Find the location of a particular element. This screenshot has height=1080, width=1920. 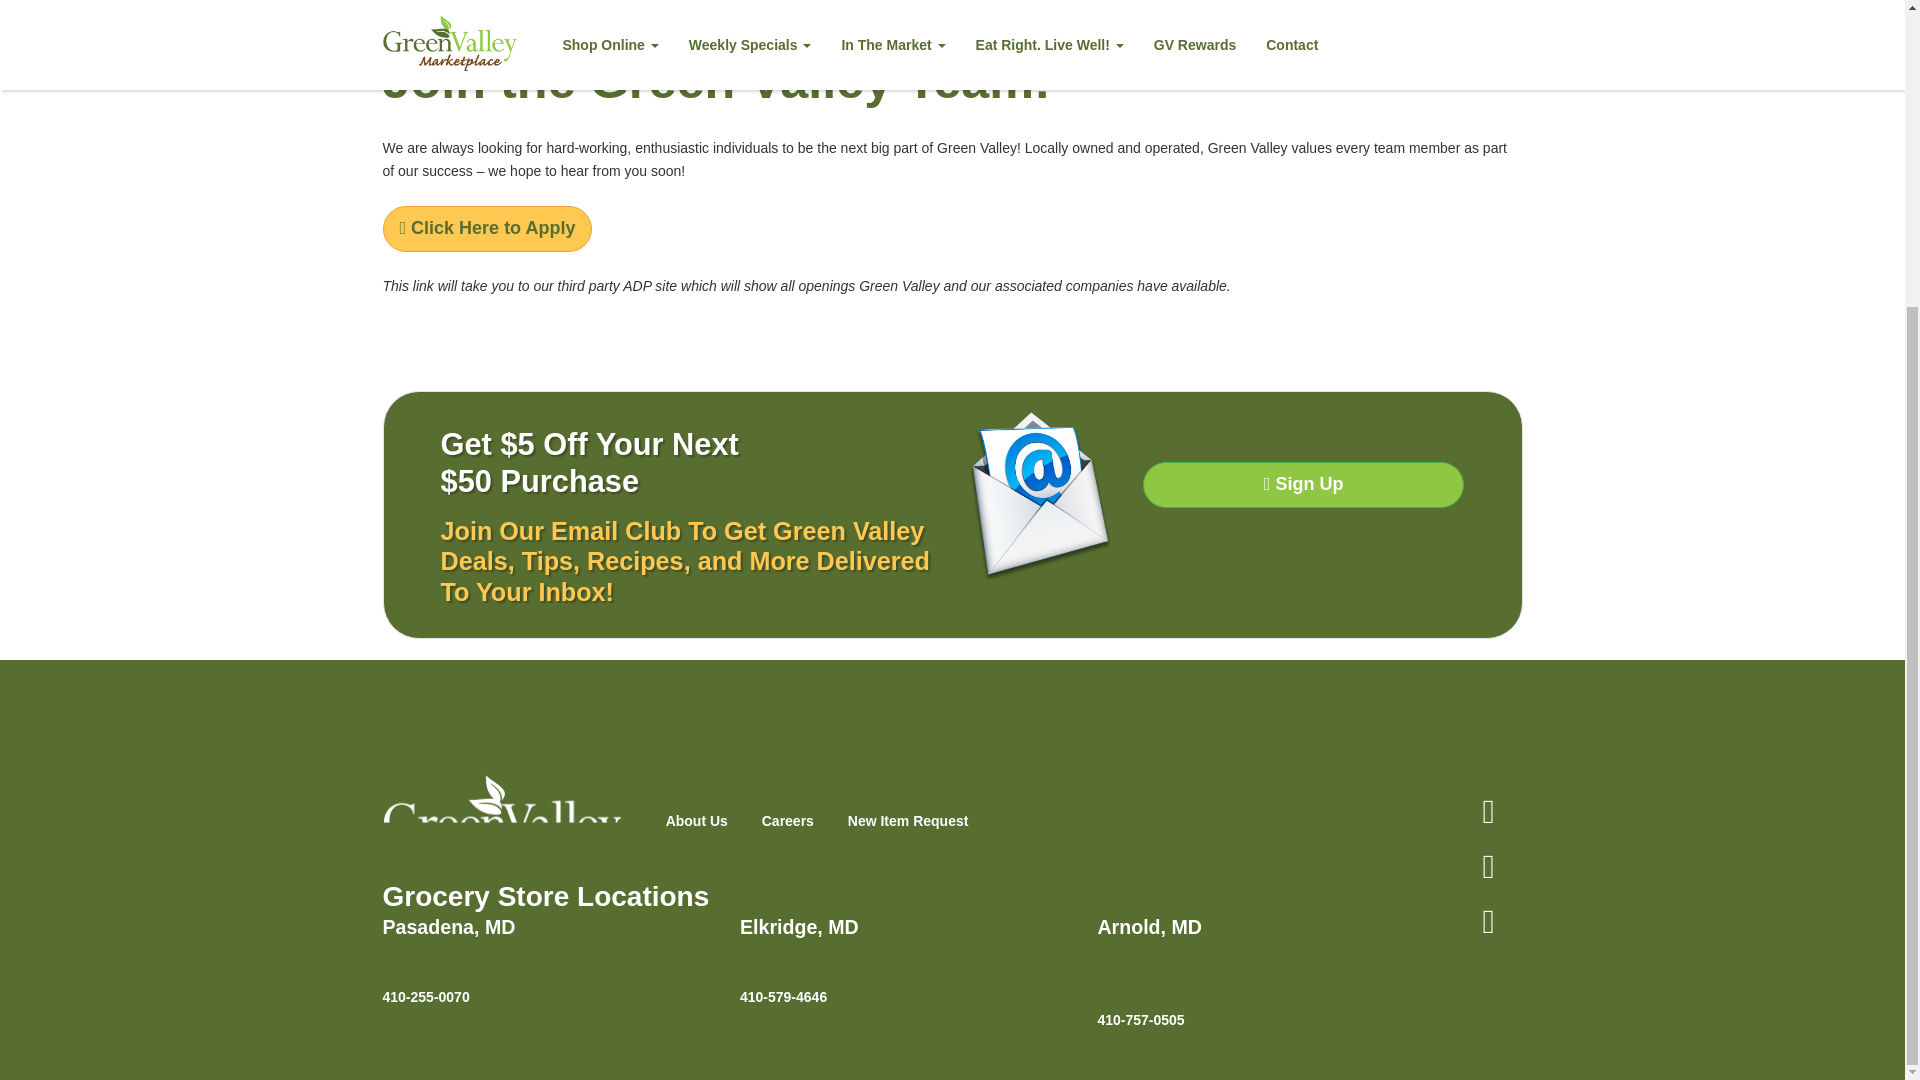

Click Here to Apply is located at coordinates (486, 228).